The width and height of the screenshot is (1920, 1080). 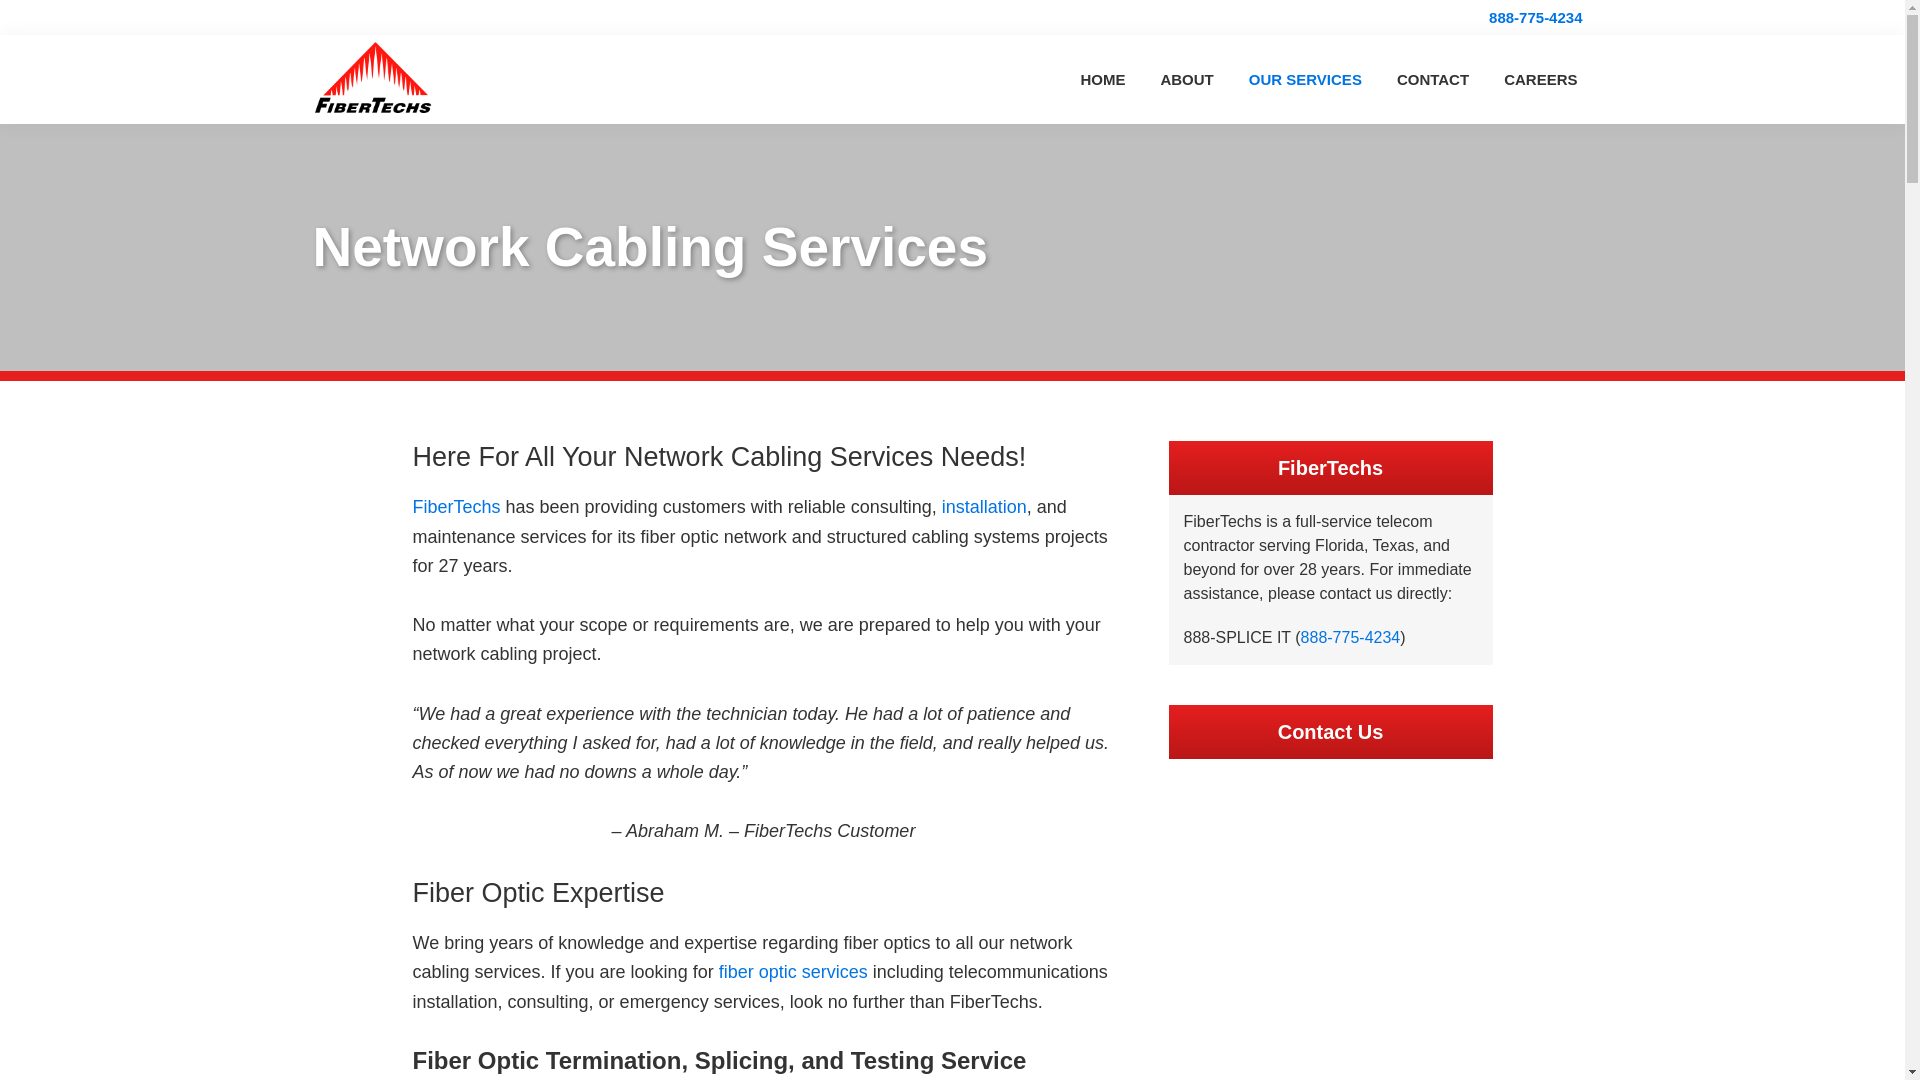 I want to click on CAREERS, so click(x=1540, y=79).